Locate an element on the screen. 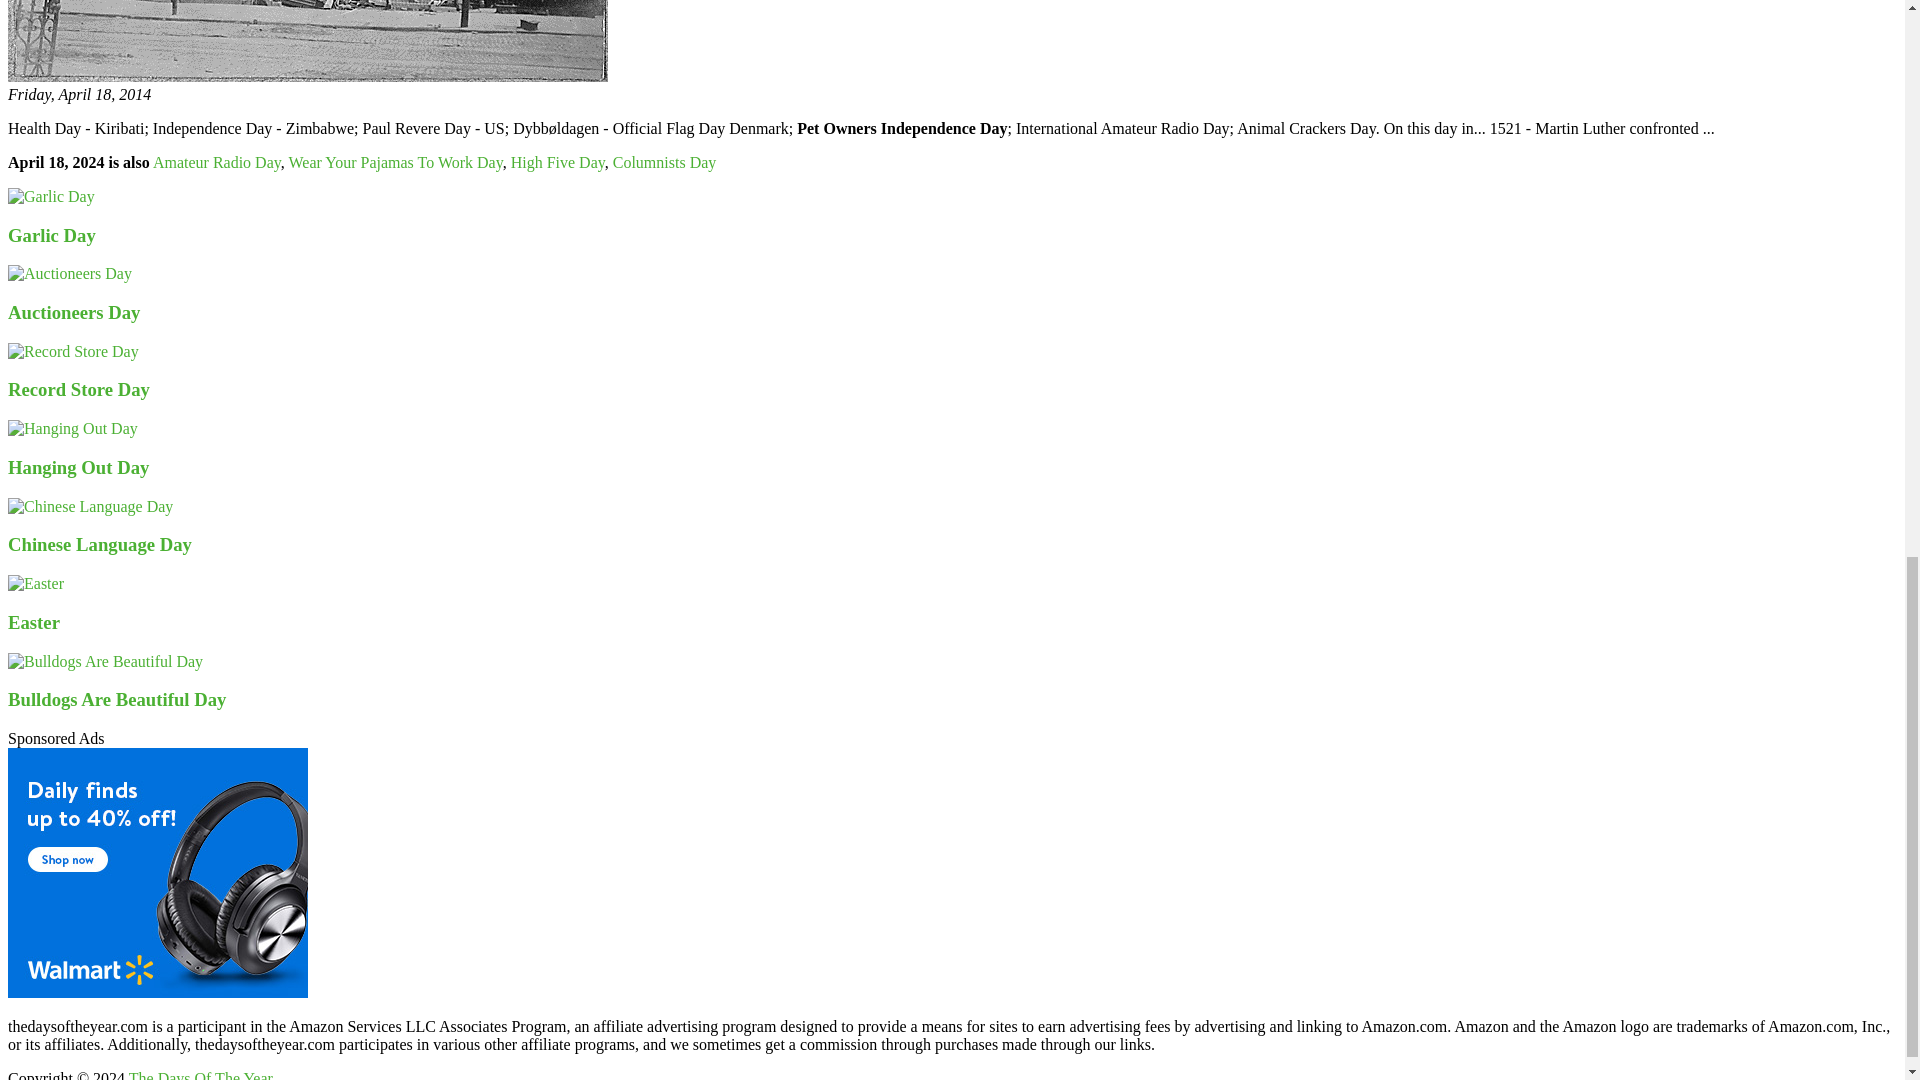  Bulldogs Are Beautiful Day is located at coordinates (116, 699).